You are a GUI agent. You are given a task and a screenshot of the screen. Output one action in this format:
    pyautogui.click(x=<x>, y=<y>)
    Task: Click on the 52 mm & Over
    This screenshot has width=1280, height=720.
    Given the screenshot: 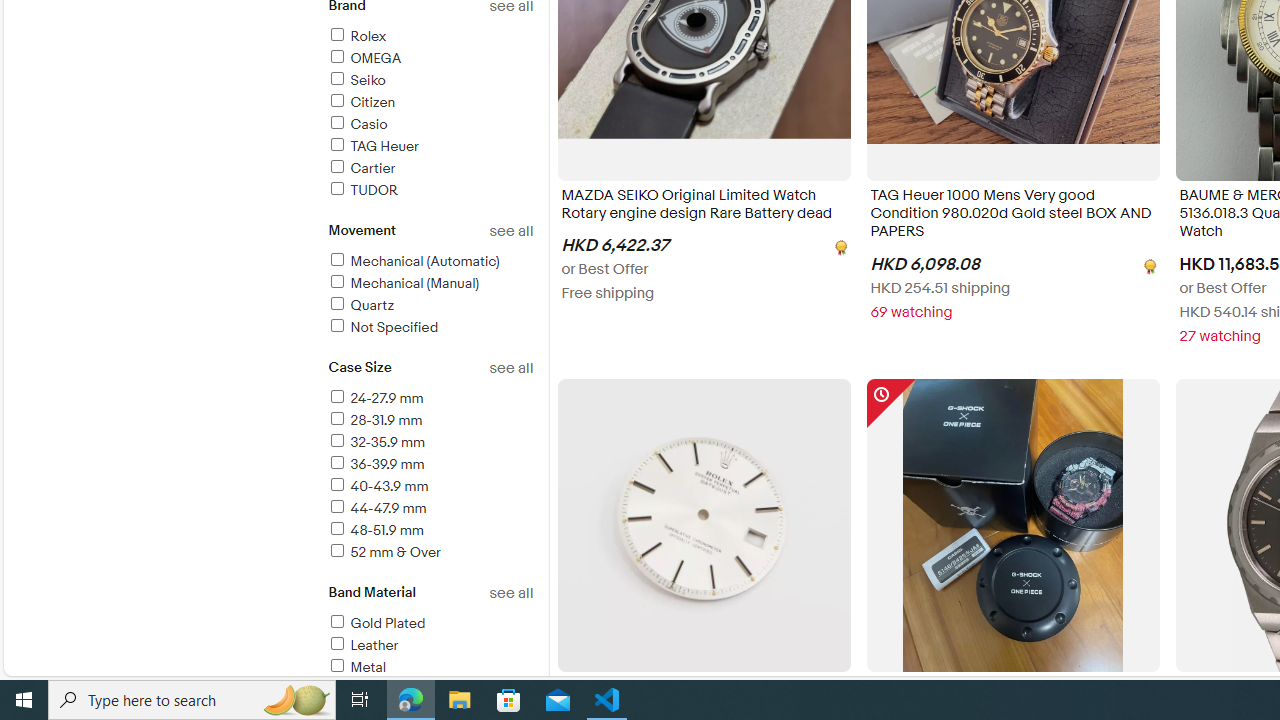 What is the action you would take?
    pyautogui.click(x=430, y=554)
    